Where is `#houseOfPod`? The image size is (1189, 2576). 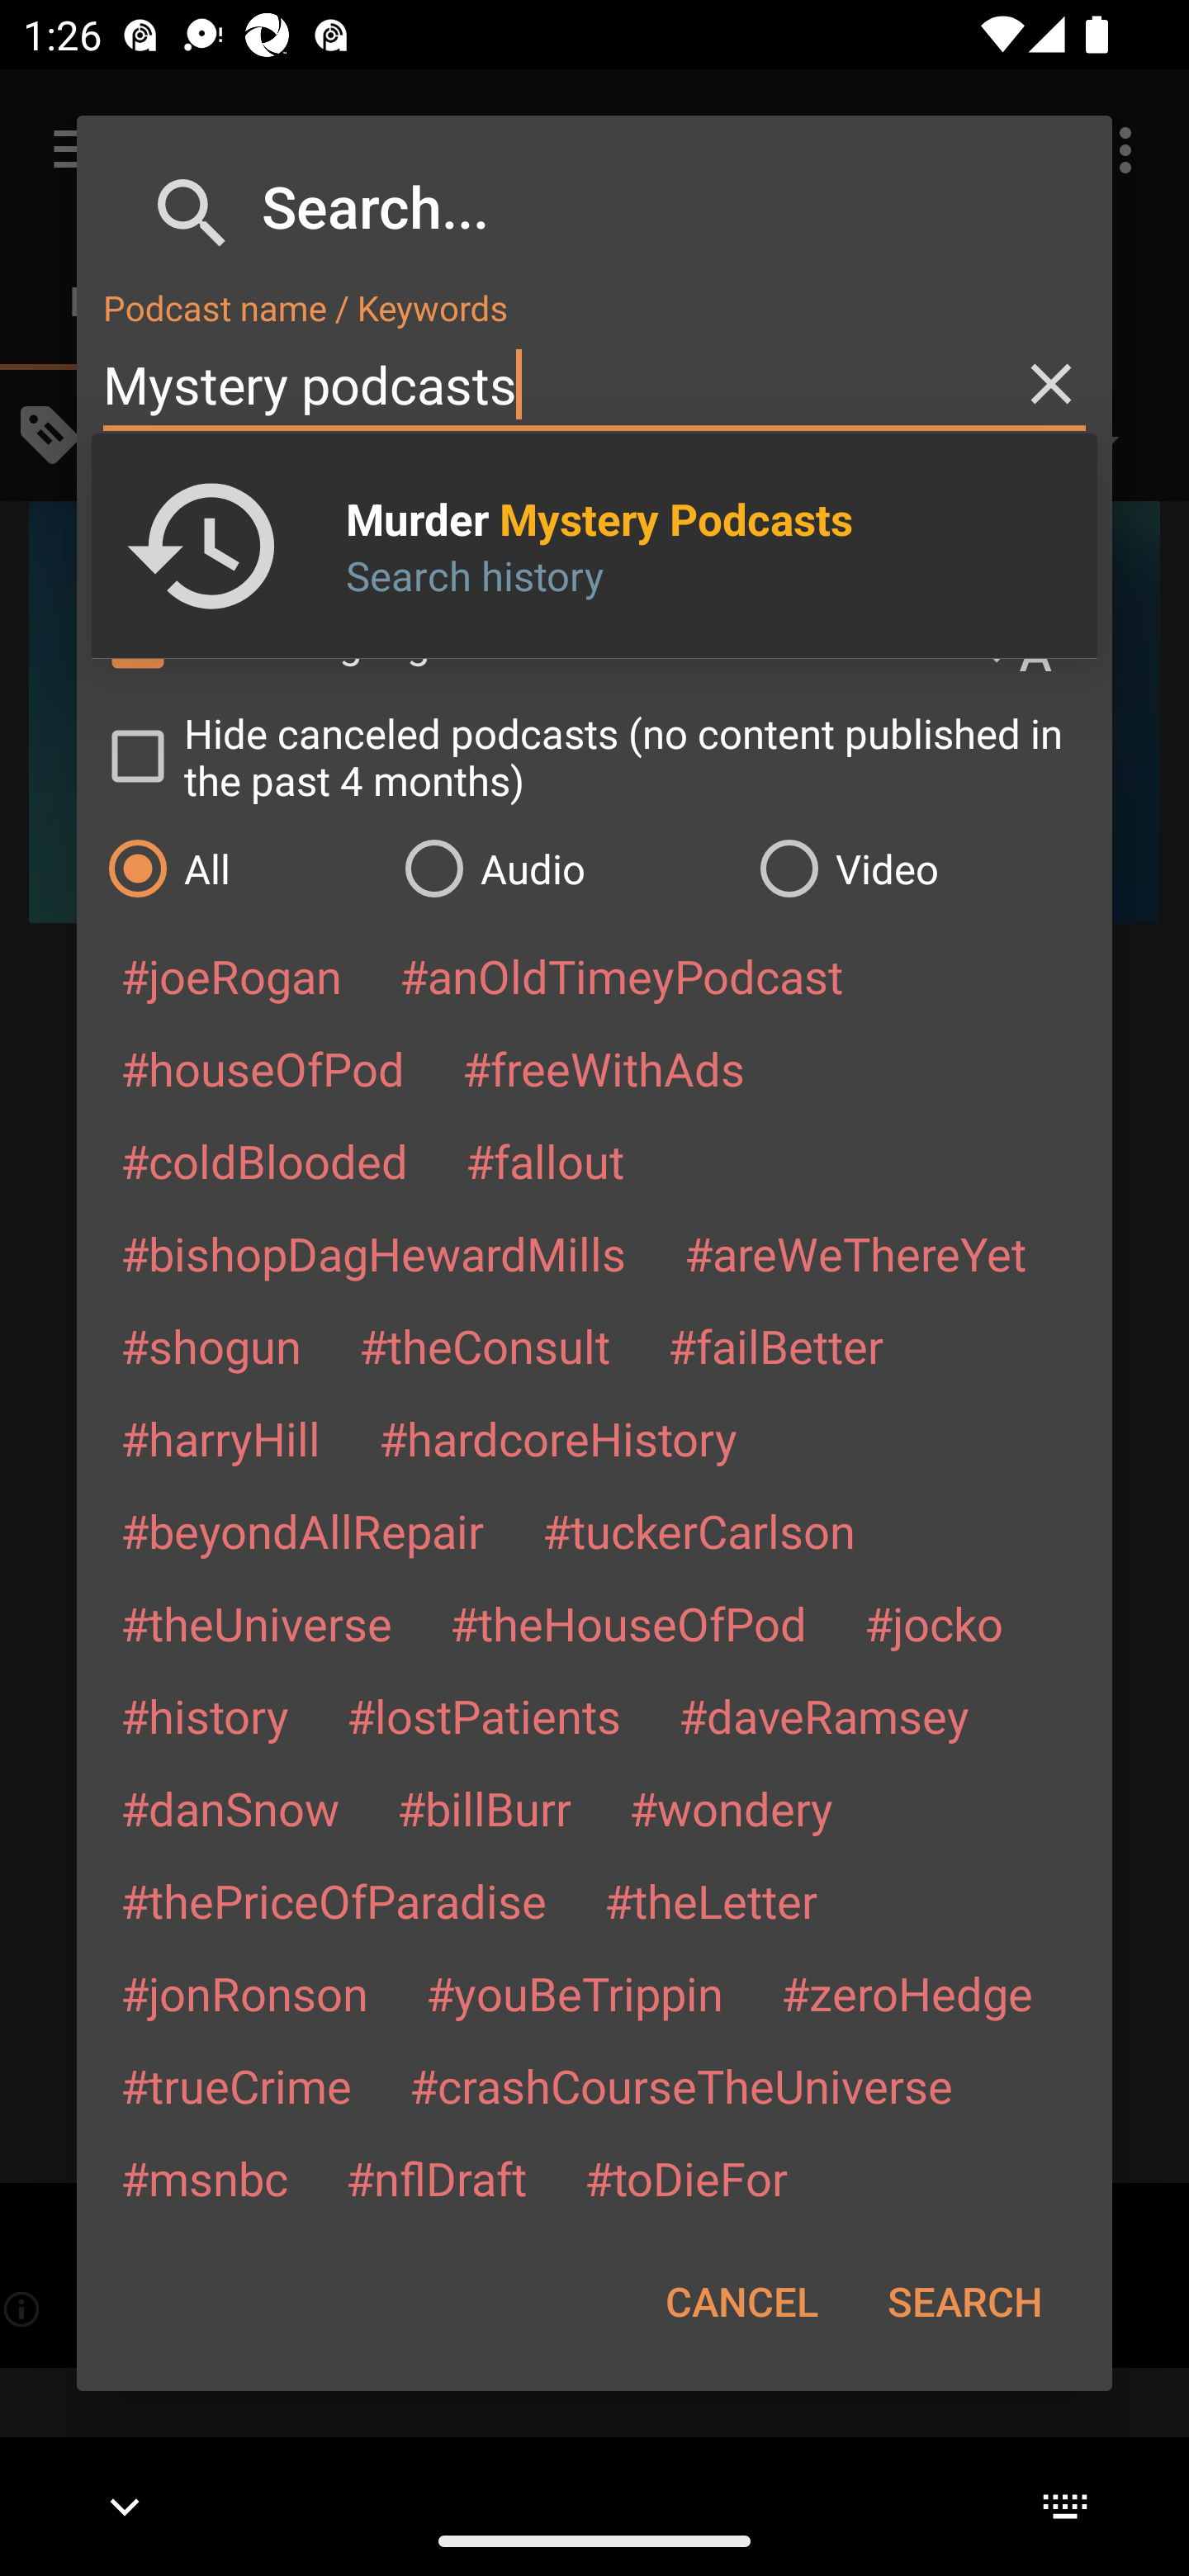 #houseOfPod is located at coordinates (262, 1068).